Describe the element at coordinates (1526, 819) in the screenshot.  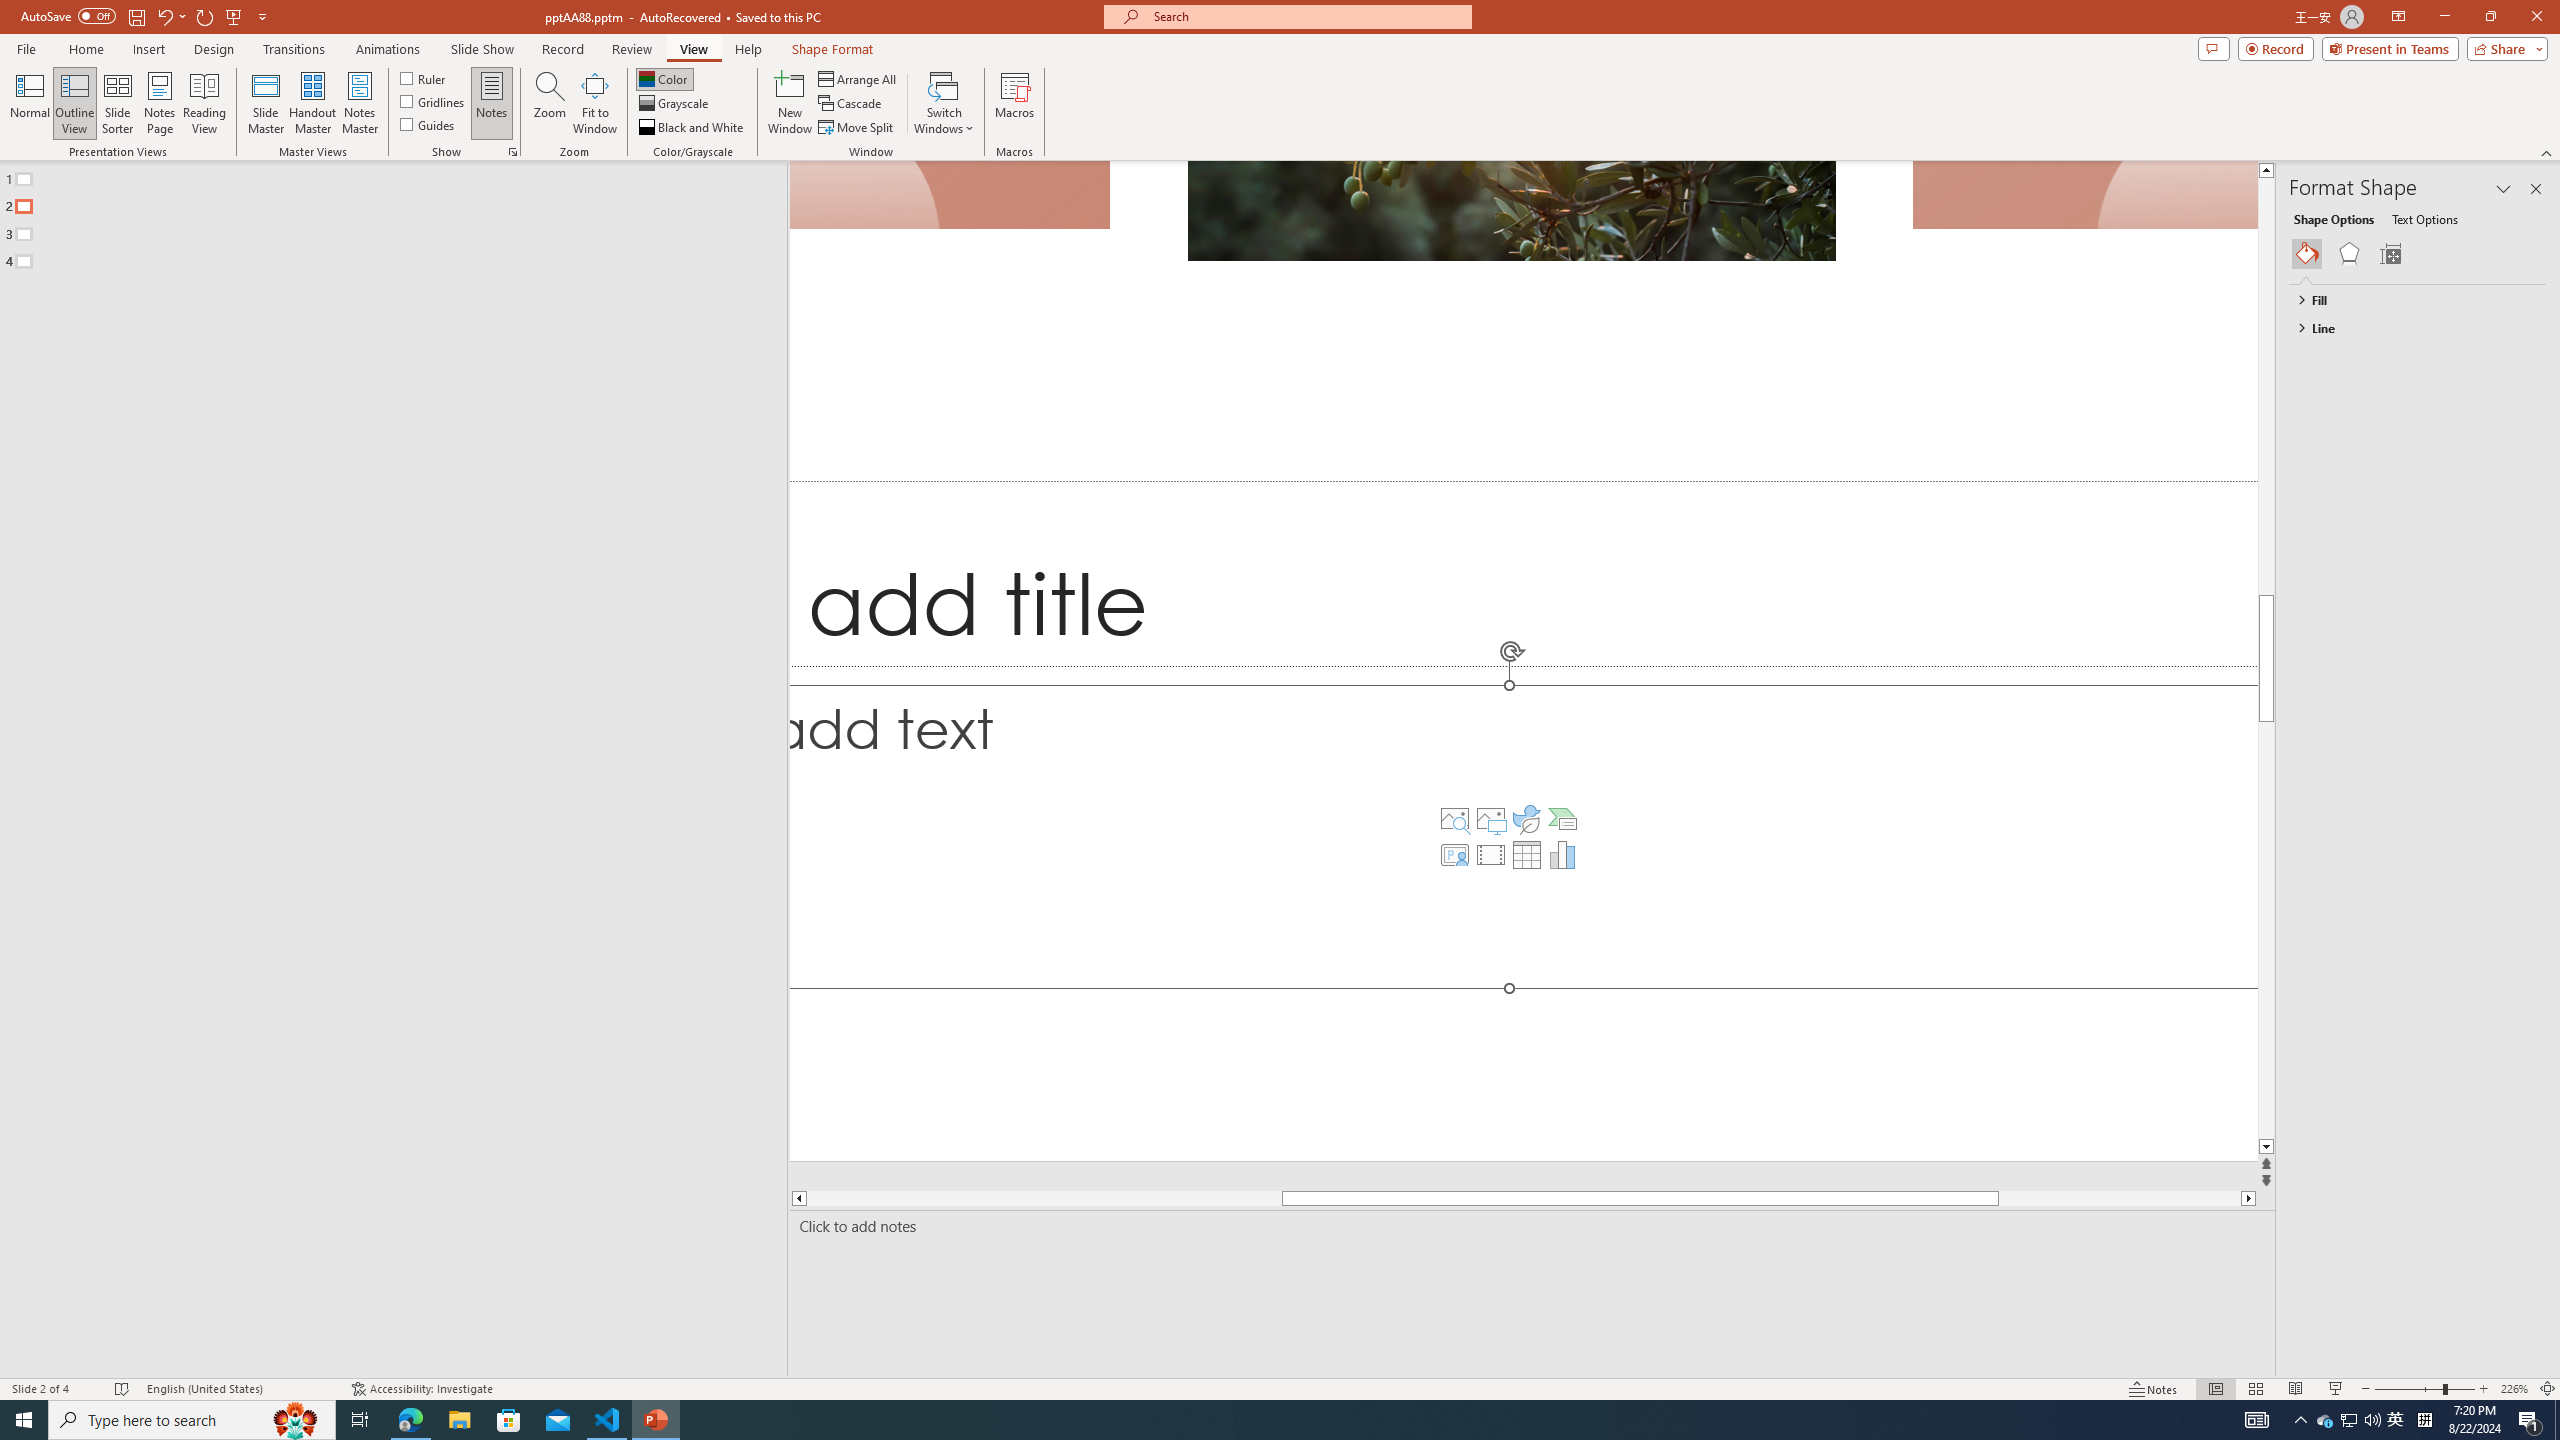
I see `Insert an Icon` at that location.